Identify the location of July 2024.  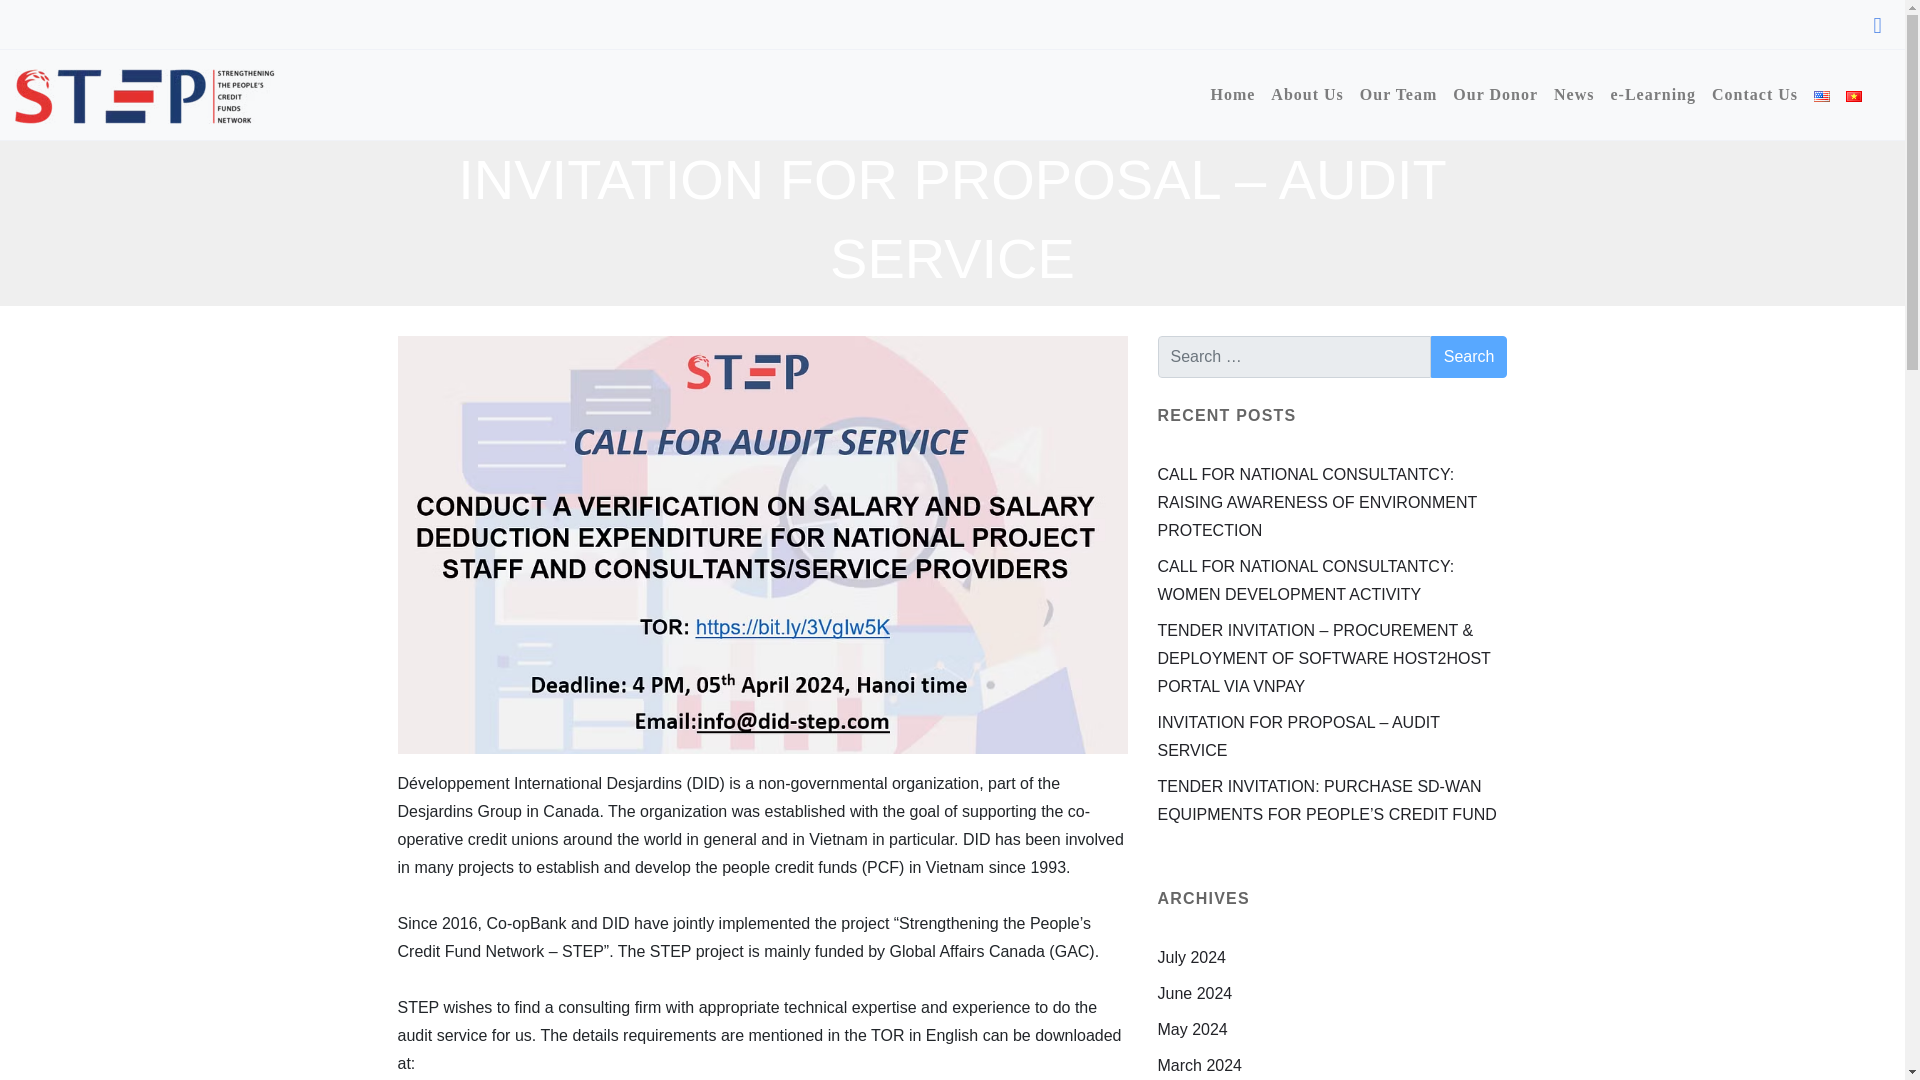
(1192, 957).